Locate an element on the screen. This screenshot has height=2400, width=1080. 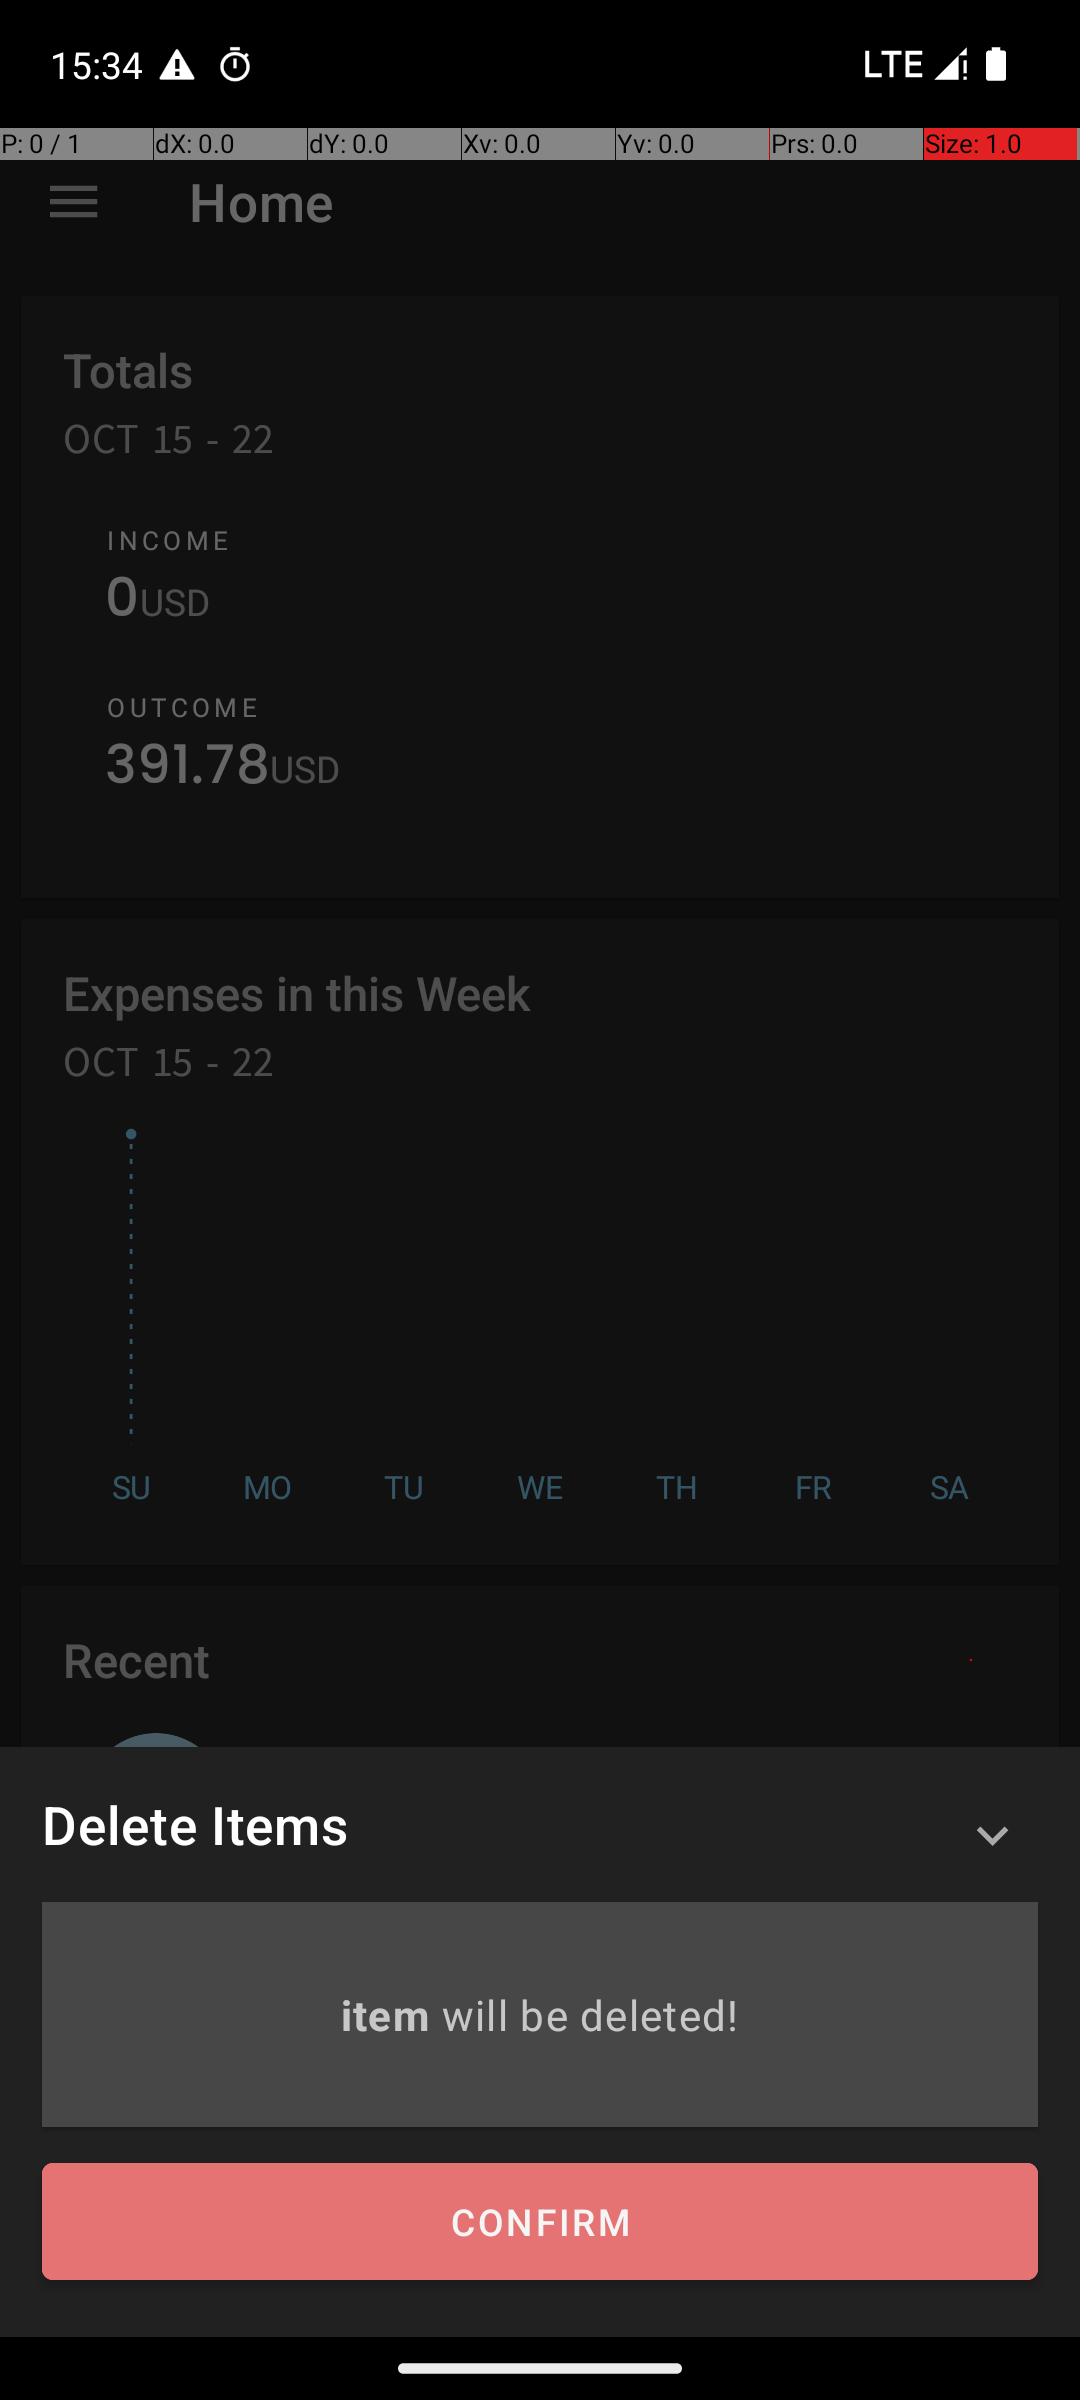
item  is located at coordinates (390, 2014).